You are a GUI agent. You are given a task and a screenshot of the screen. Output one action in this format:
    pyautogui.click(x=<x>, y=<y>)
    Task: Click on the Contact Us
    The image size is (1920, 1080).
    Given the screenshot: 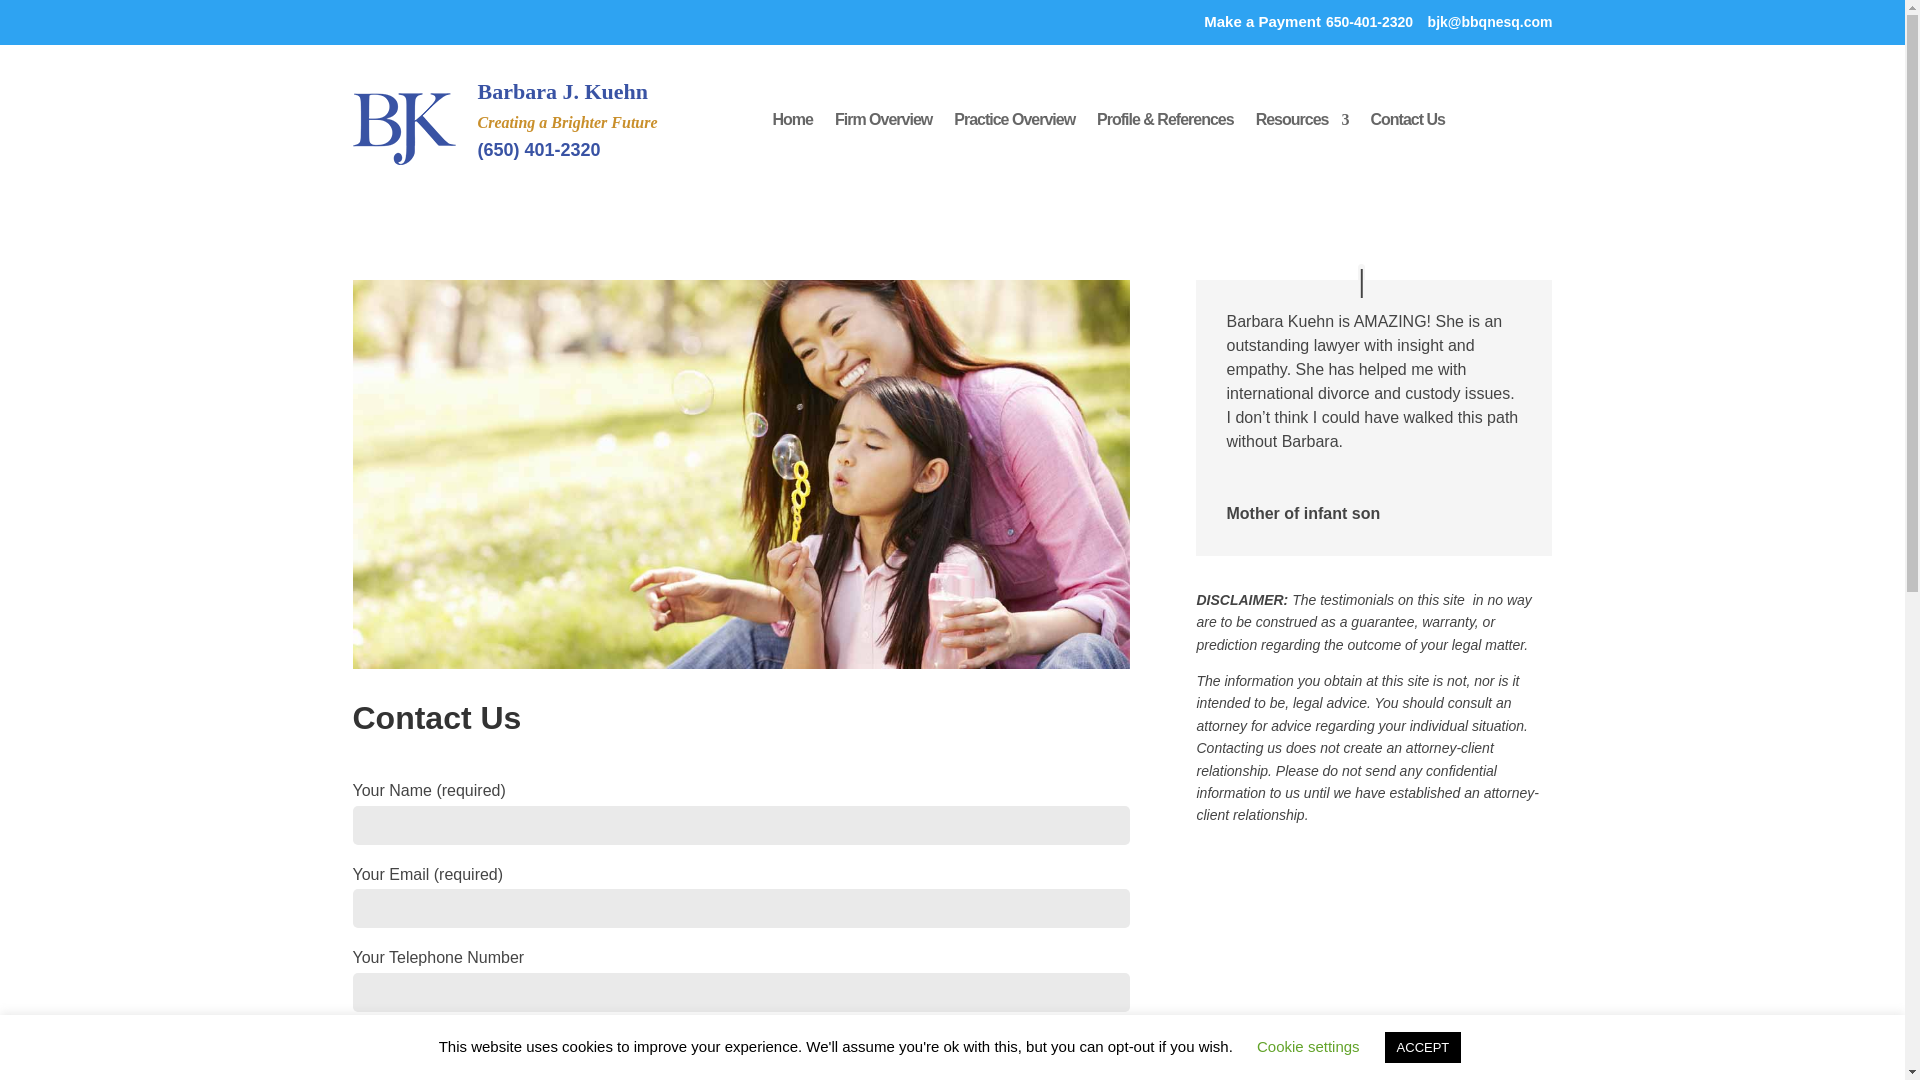 What is the action you would take?
    pyautogui.click(x=1406, y=124)
    